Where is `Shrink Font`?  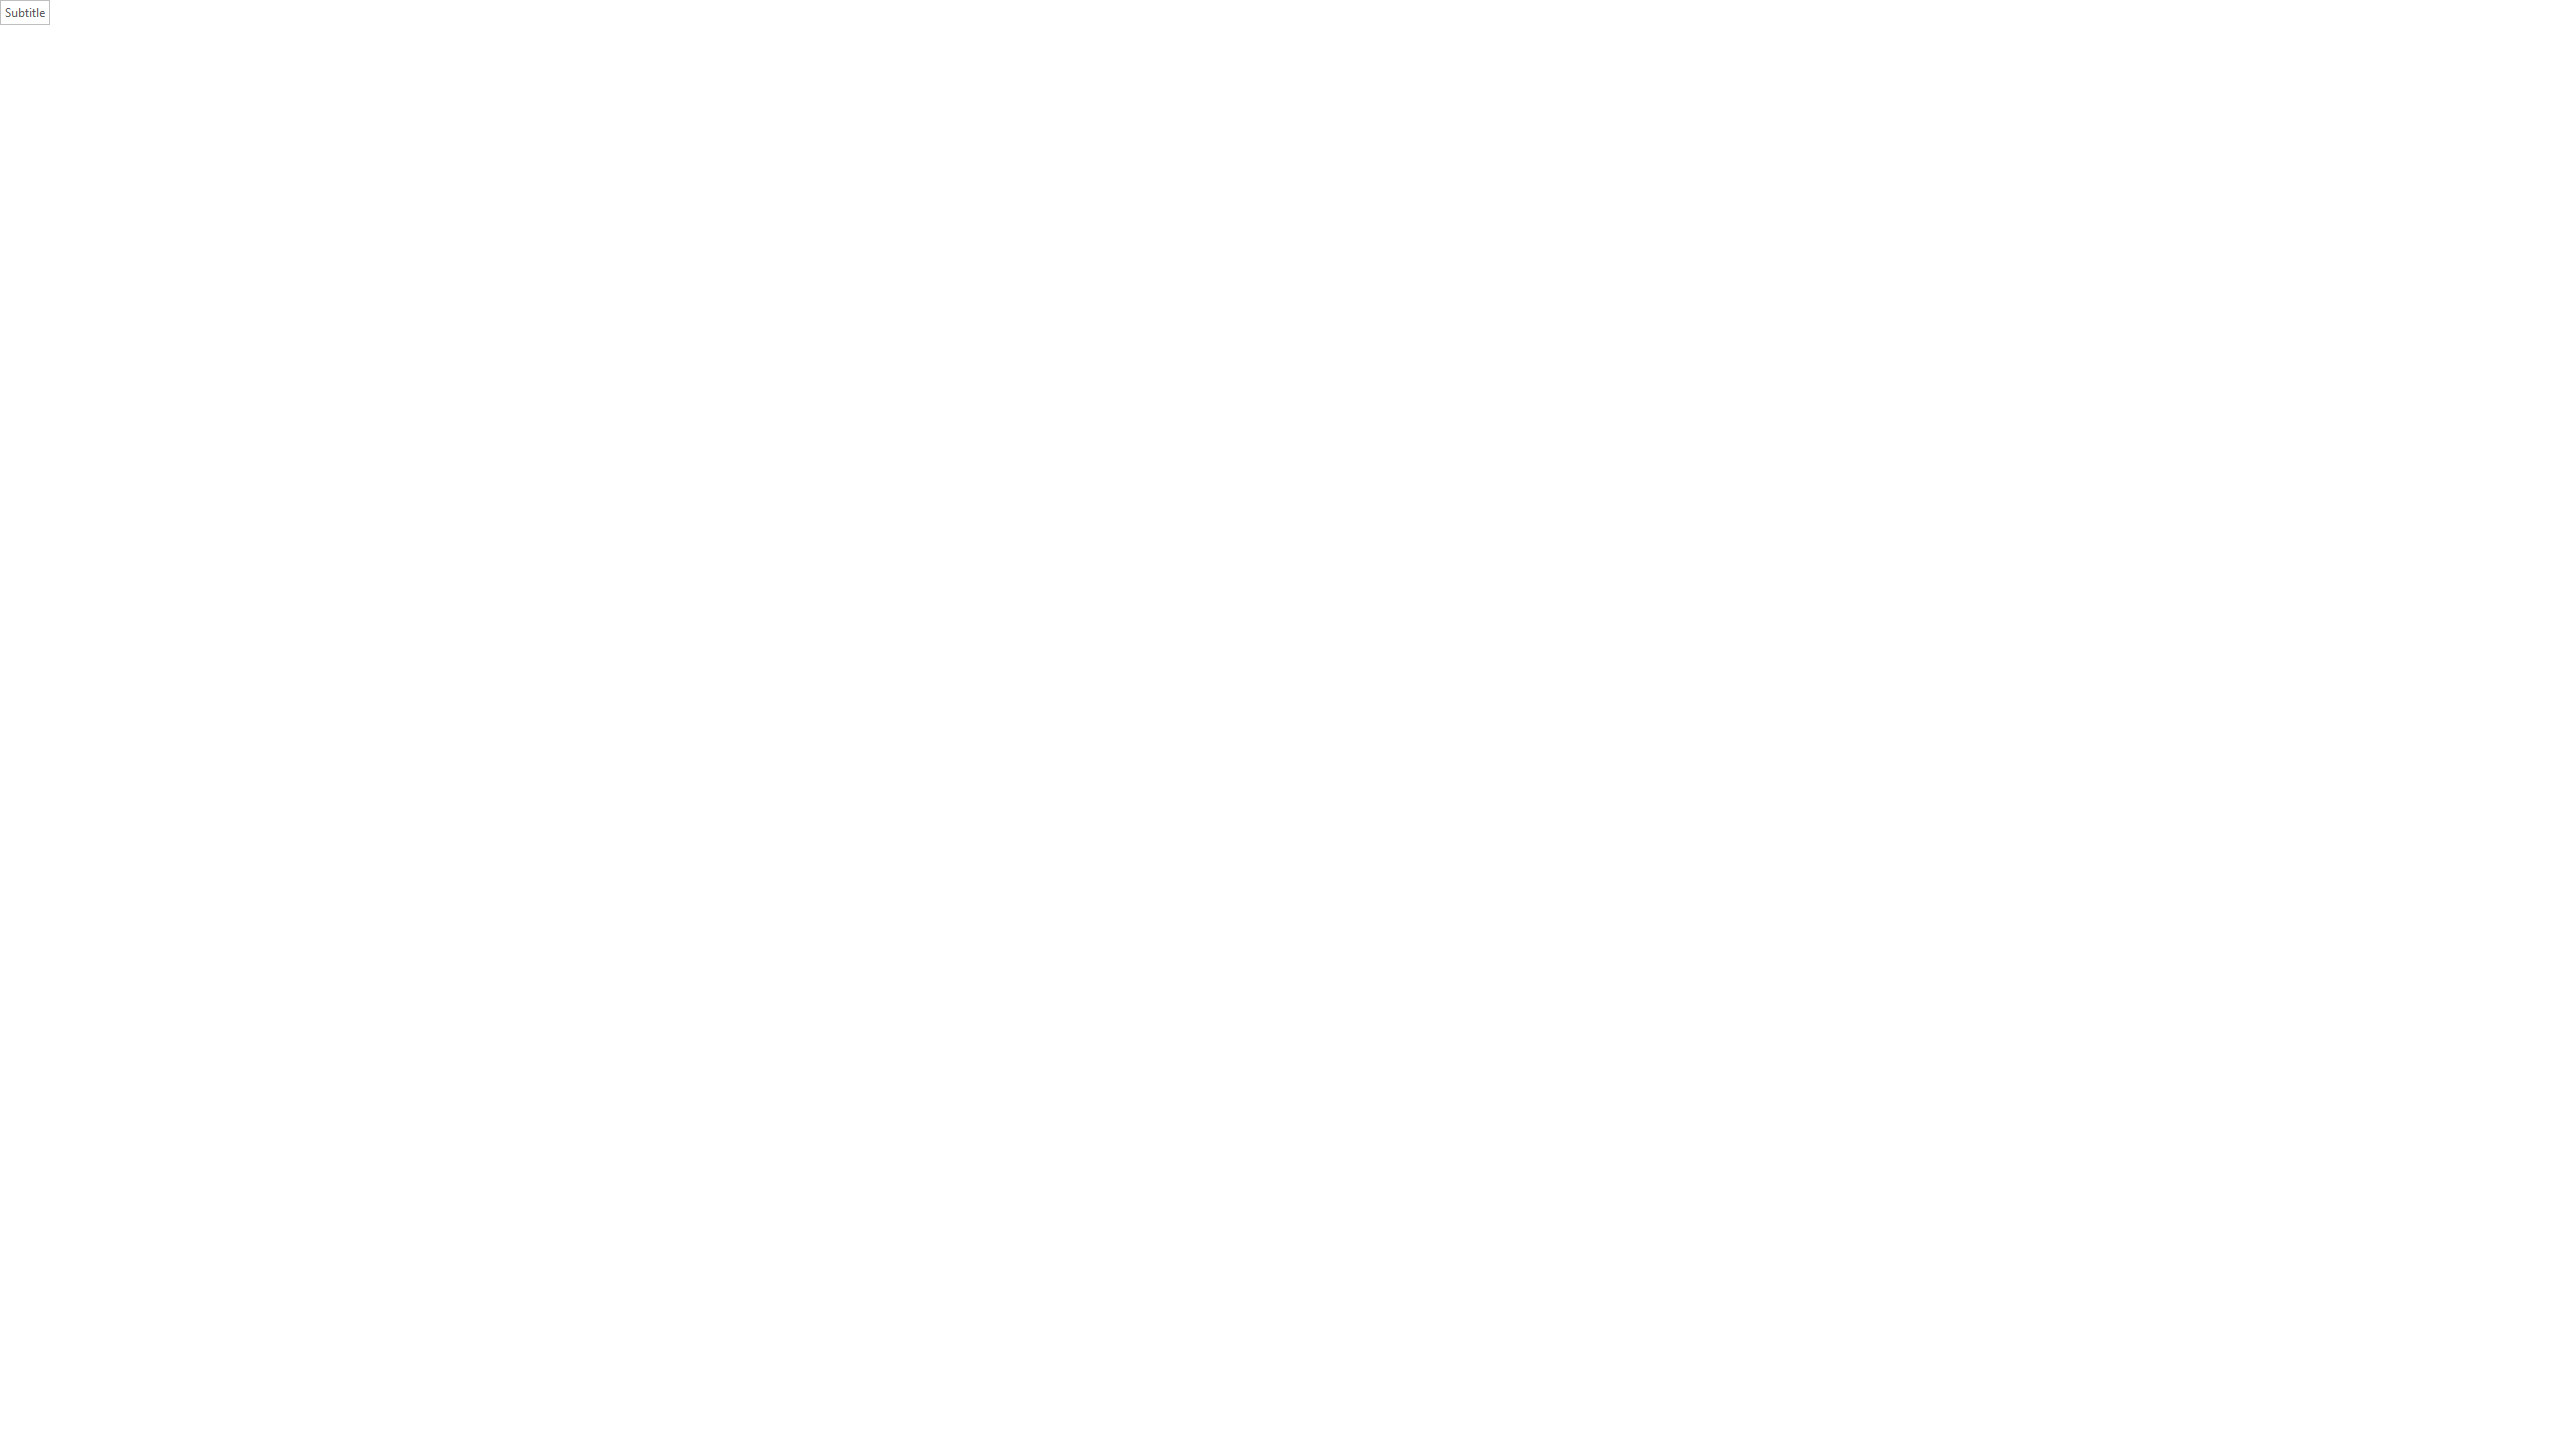
Shrink Font is located at coordinates (366, 88).